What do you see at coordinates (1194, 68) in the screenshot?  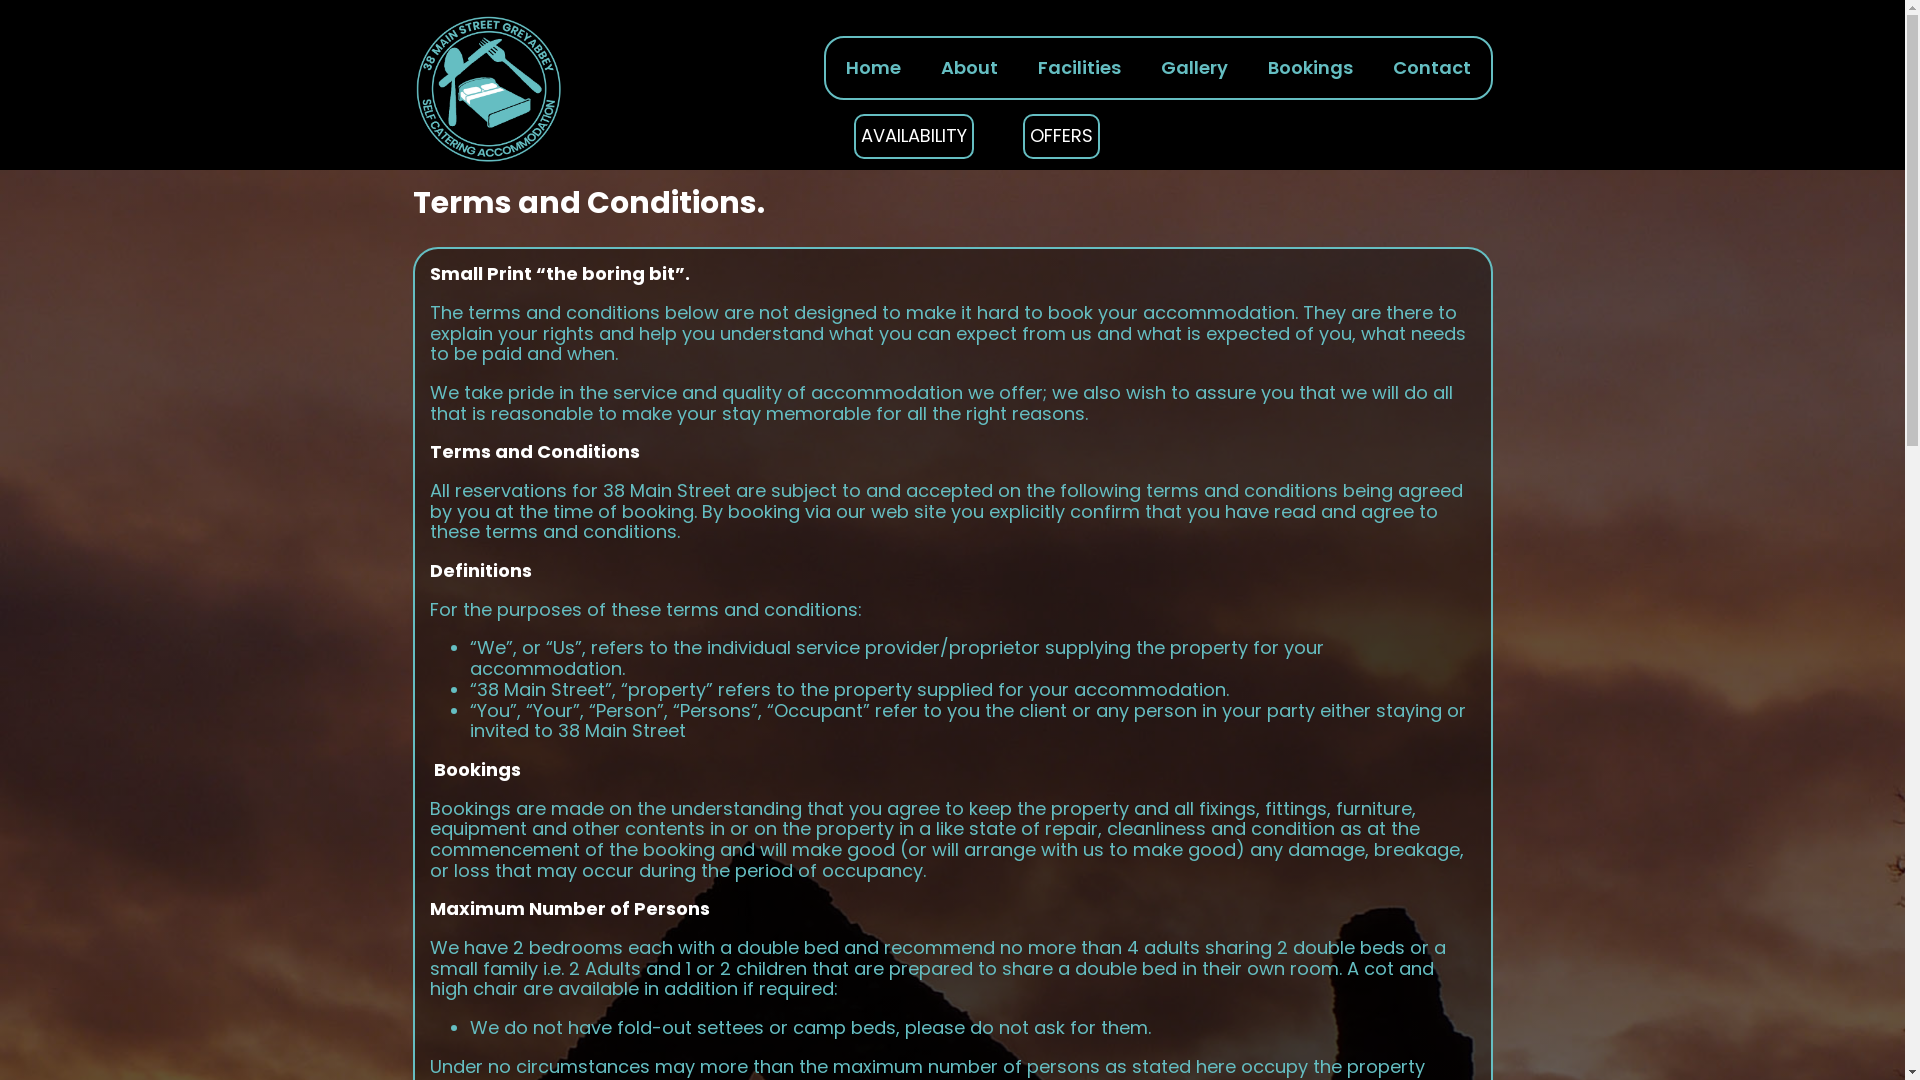 I see `Gallery` at bounding box center [1194, 68].